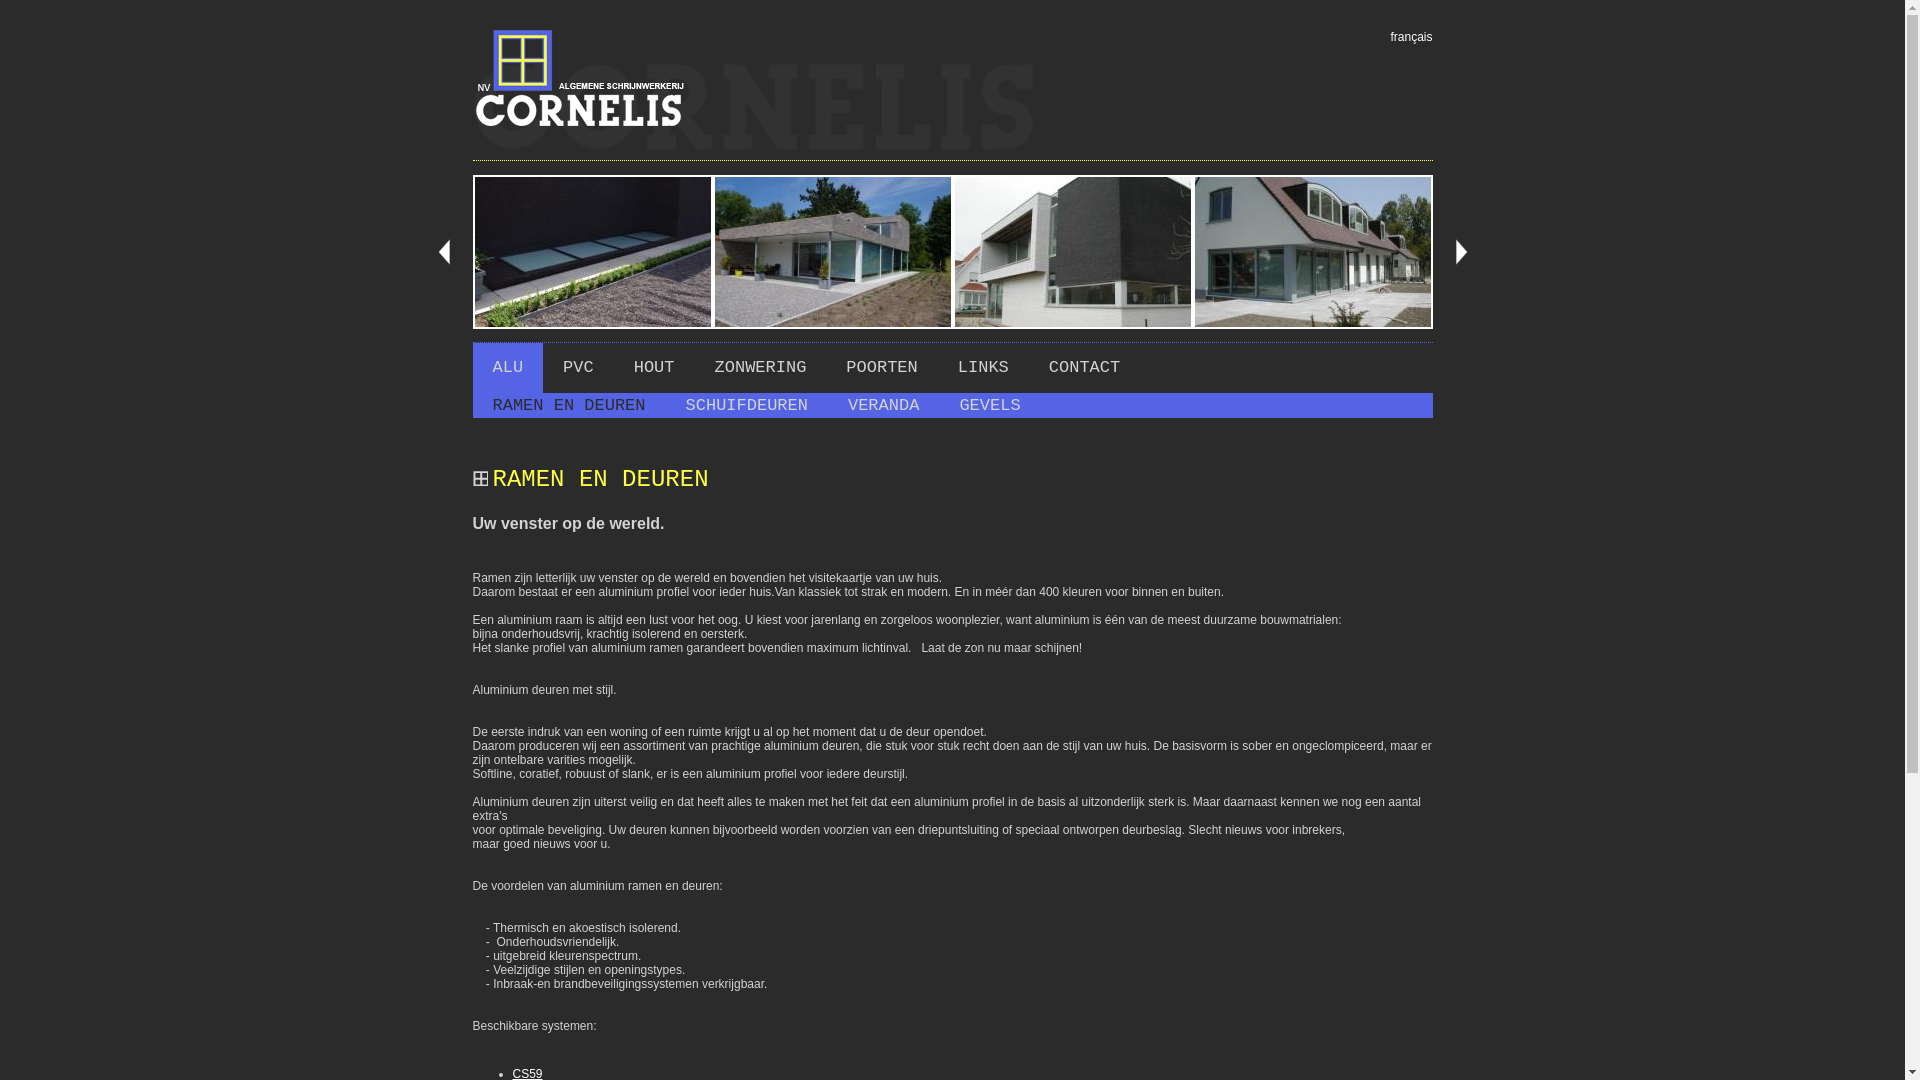 Image resolution: width=1920 pixels, height=1080 pixels. Describe the element at coordinates (884, 406) in the screenshot. I see `VERANDA` at that location.